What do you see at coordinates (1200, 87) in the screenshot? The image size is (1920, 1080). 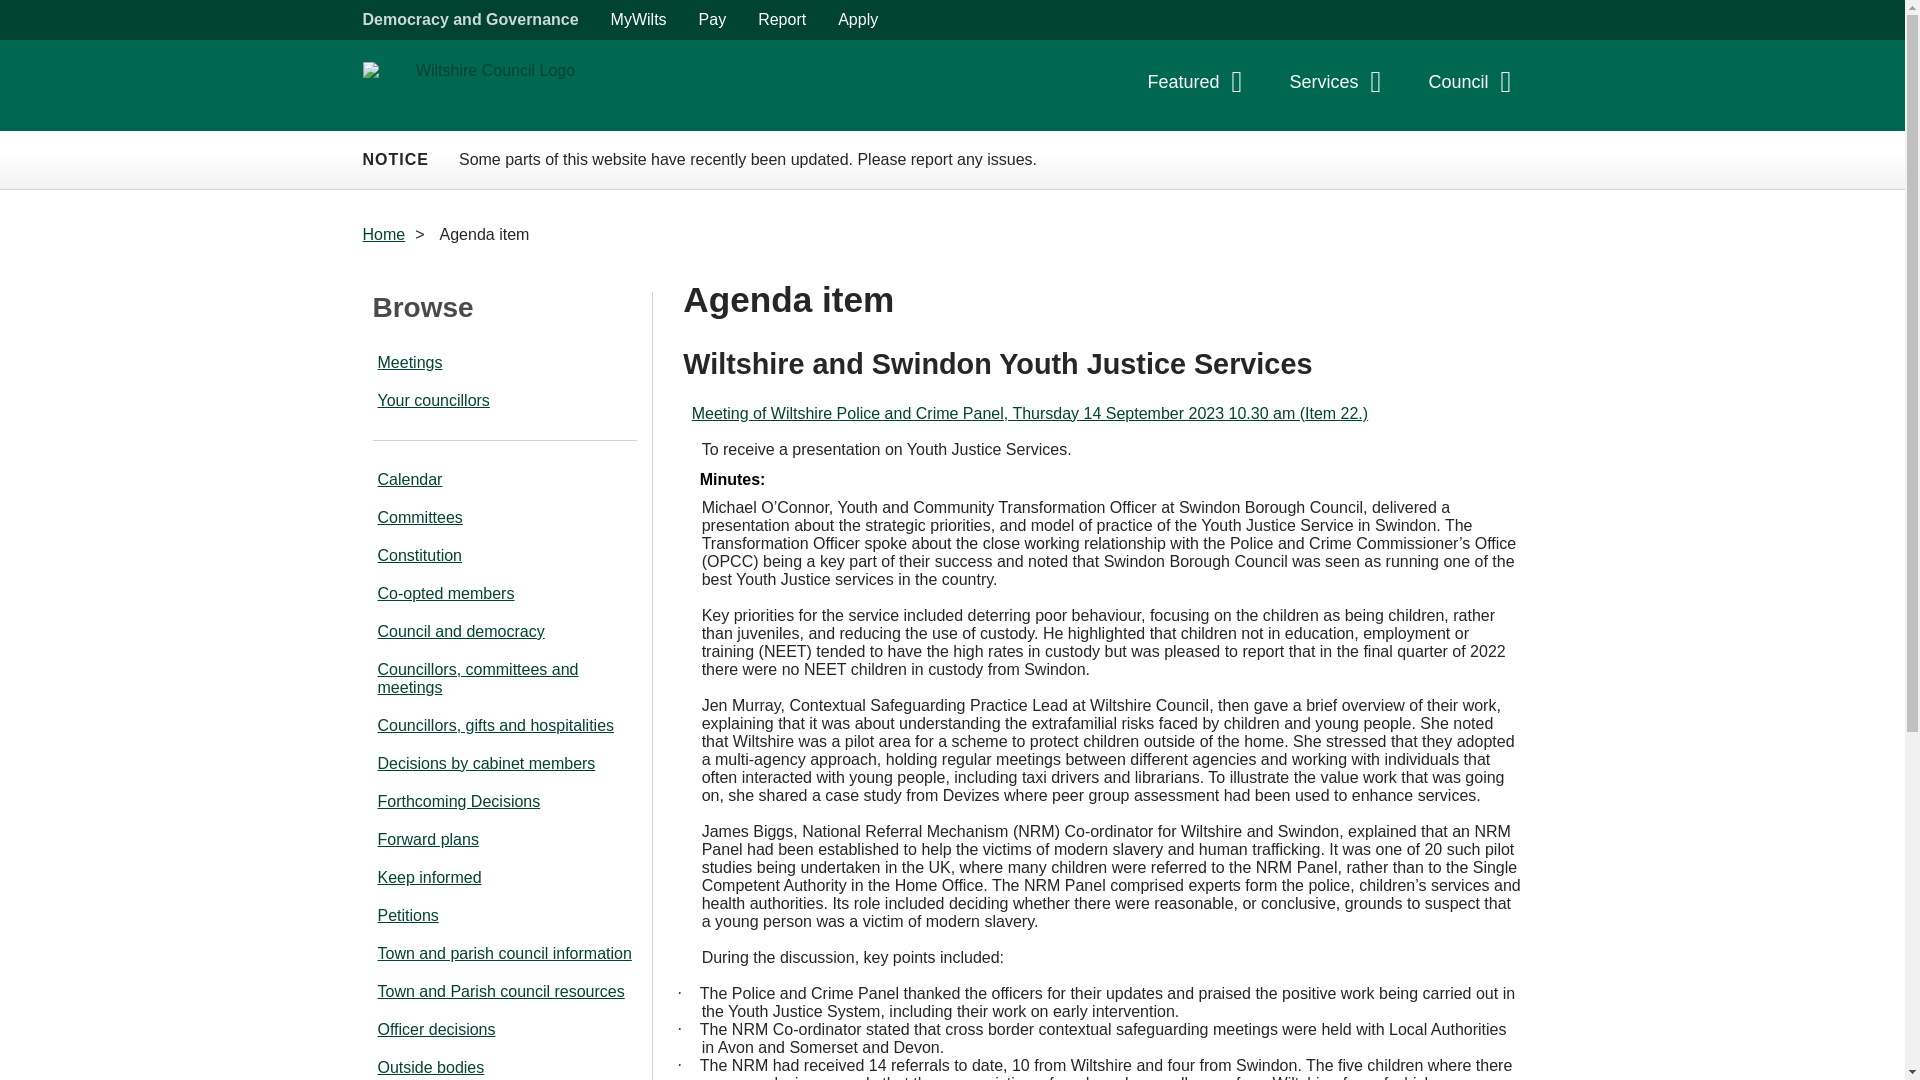 I see `Featured` at bounding box center [1200, 87].